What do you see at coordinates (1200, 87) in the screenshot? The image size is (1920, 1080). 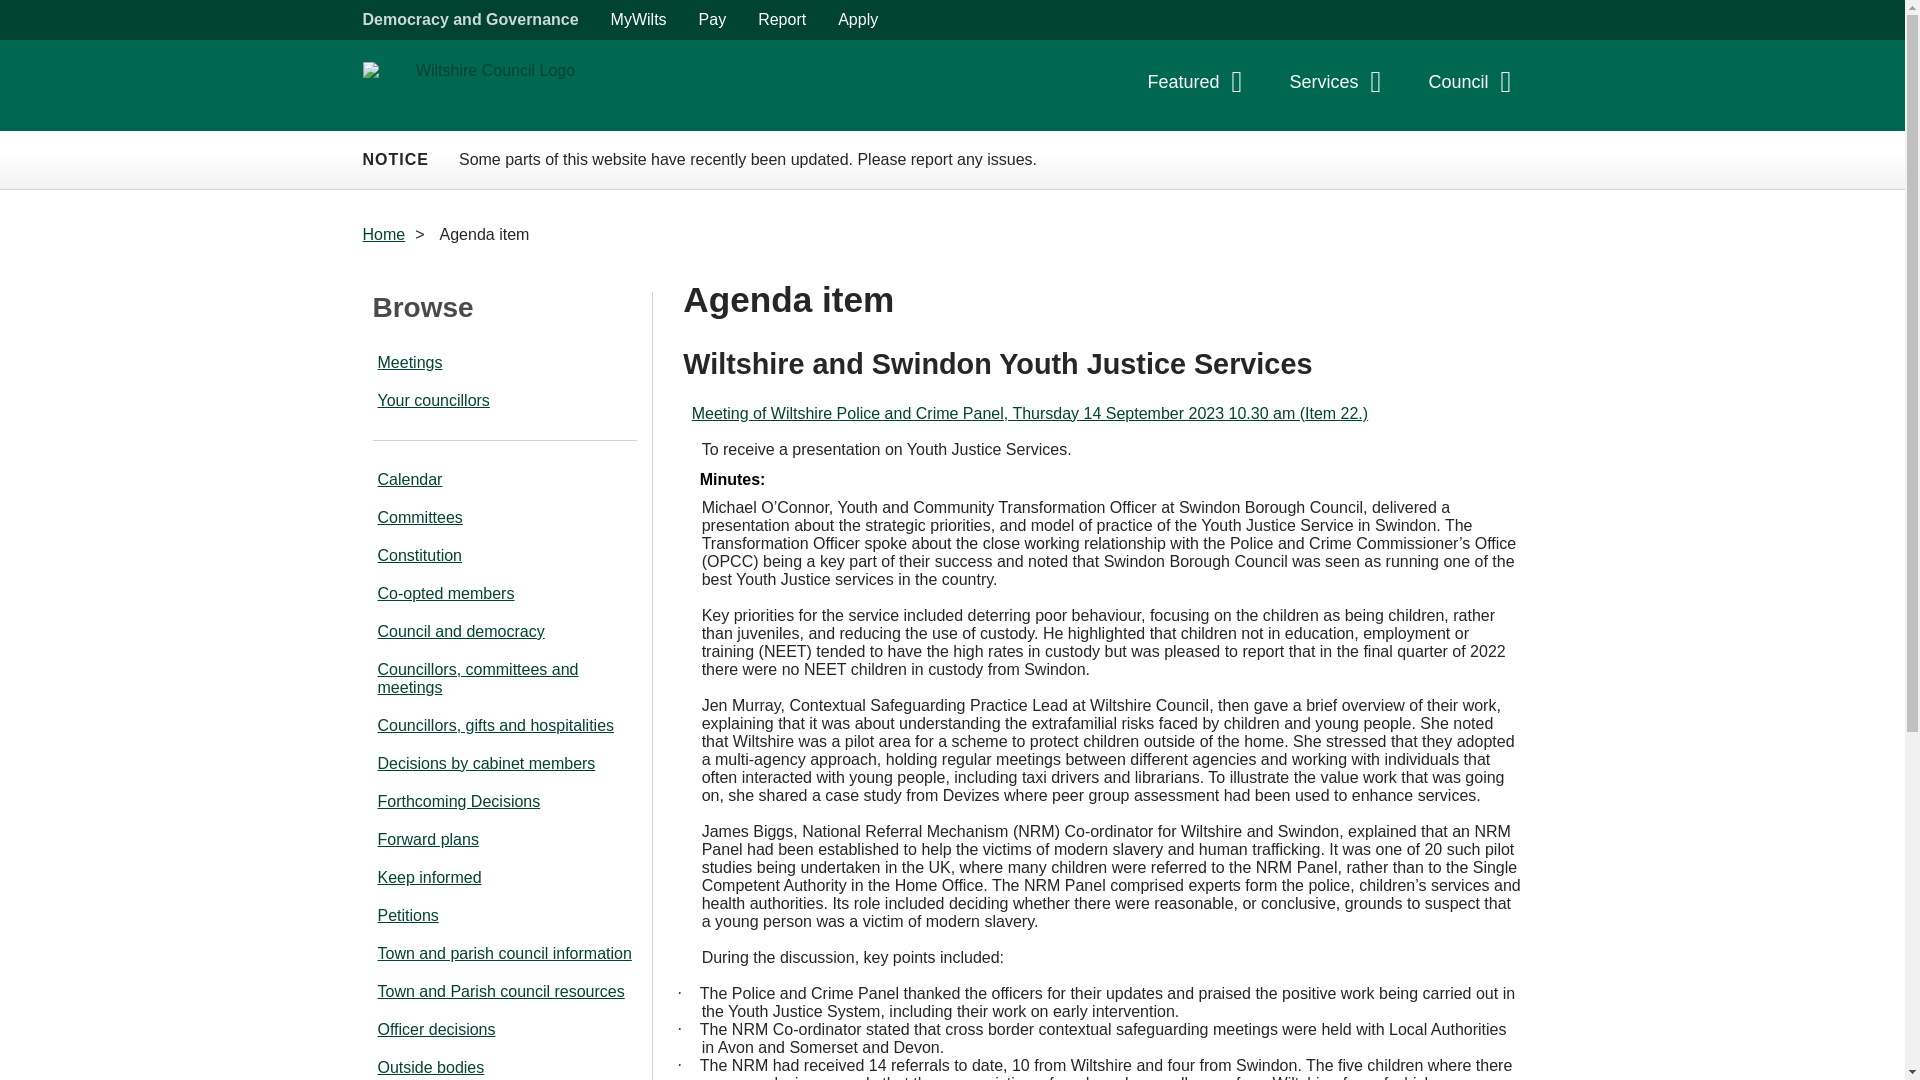 I see `Featured` at bounding box center [1200, 87].